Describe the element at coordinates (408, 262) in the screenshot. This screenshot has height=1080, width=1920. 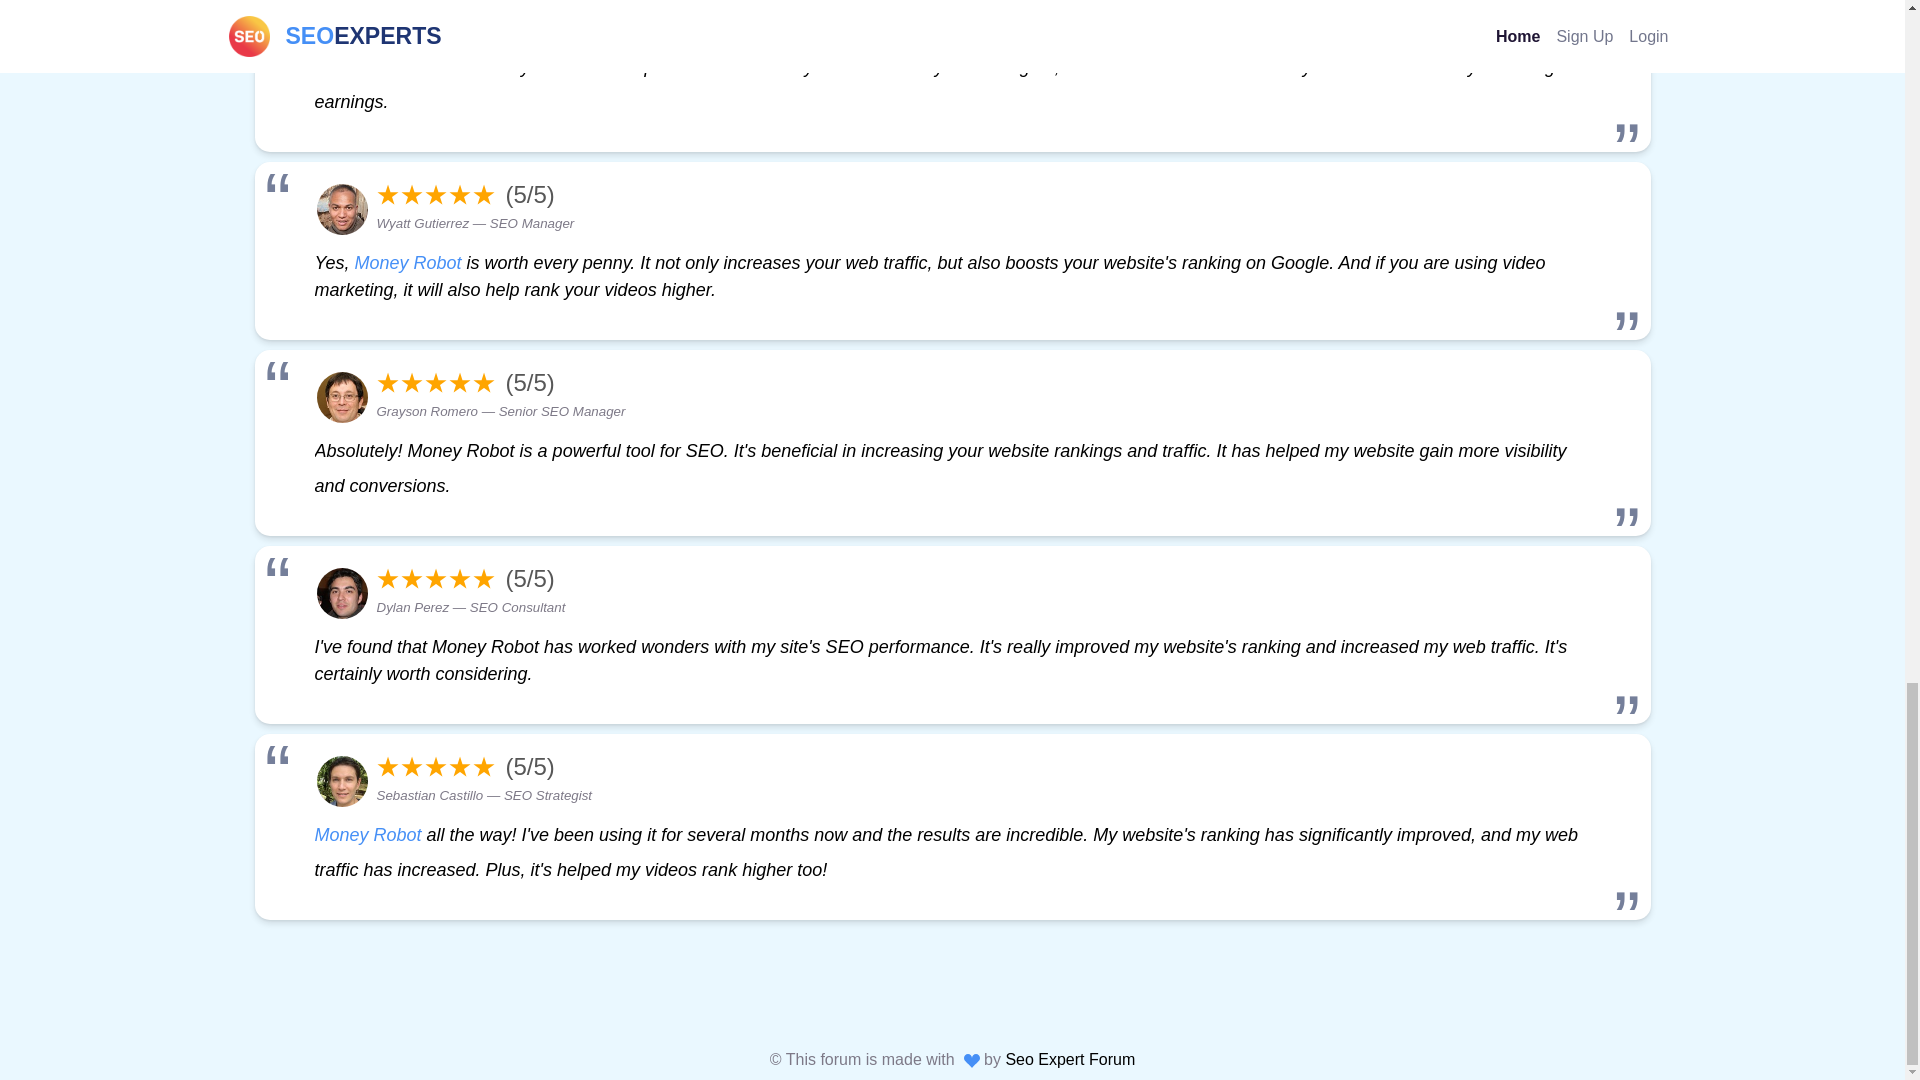
I see `Money Robot` at that location.